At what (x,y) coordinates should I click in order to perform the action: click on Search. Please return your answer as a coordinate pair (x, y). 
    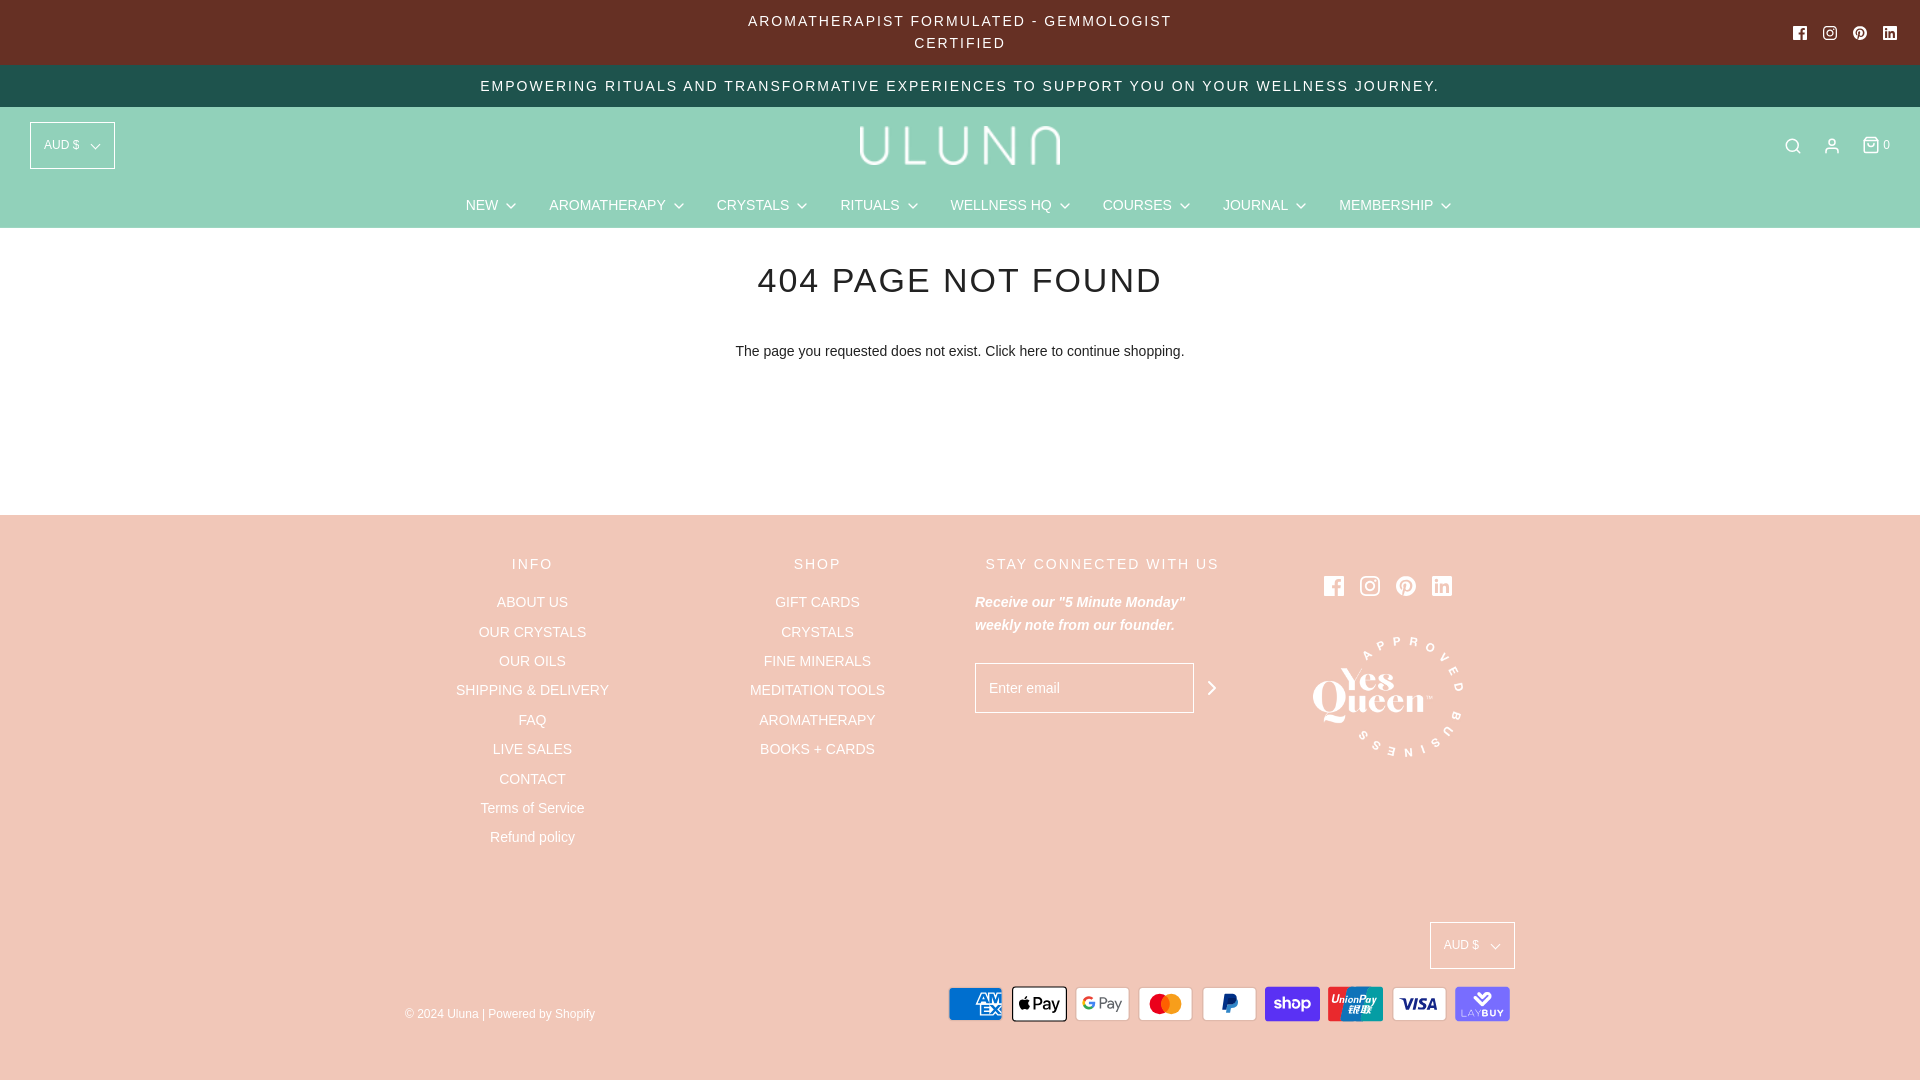
    Looking at the image, I should click on (1792, 146).